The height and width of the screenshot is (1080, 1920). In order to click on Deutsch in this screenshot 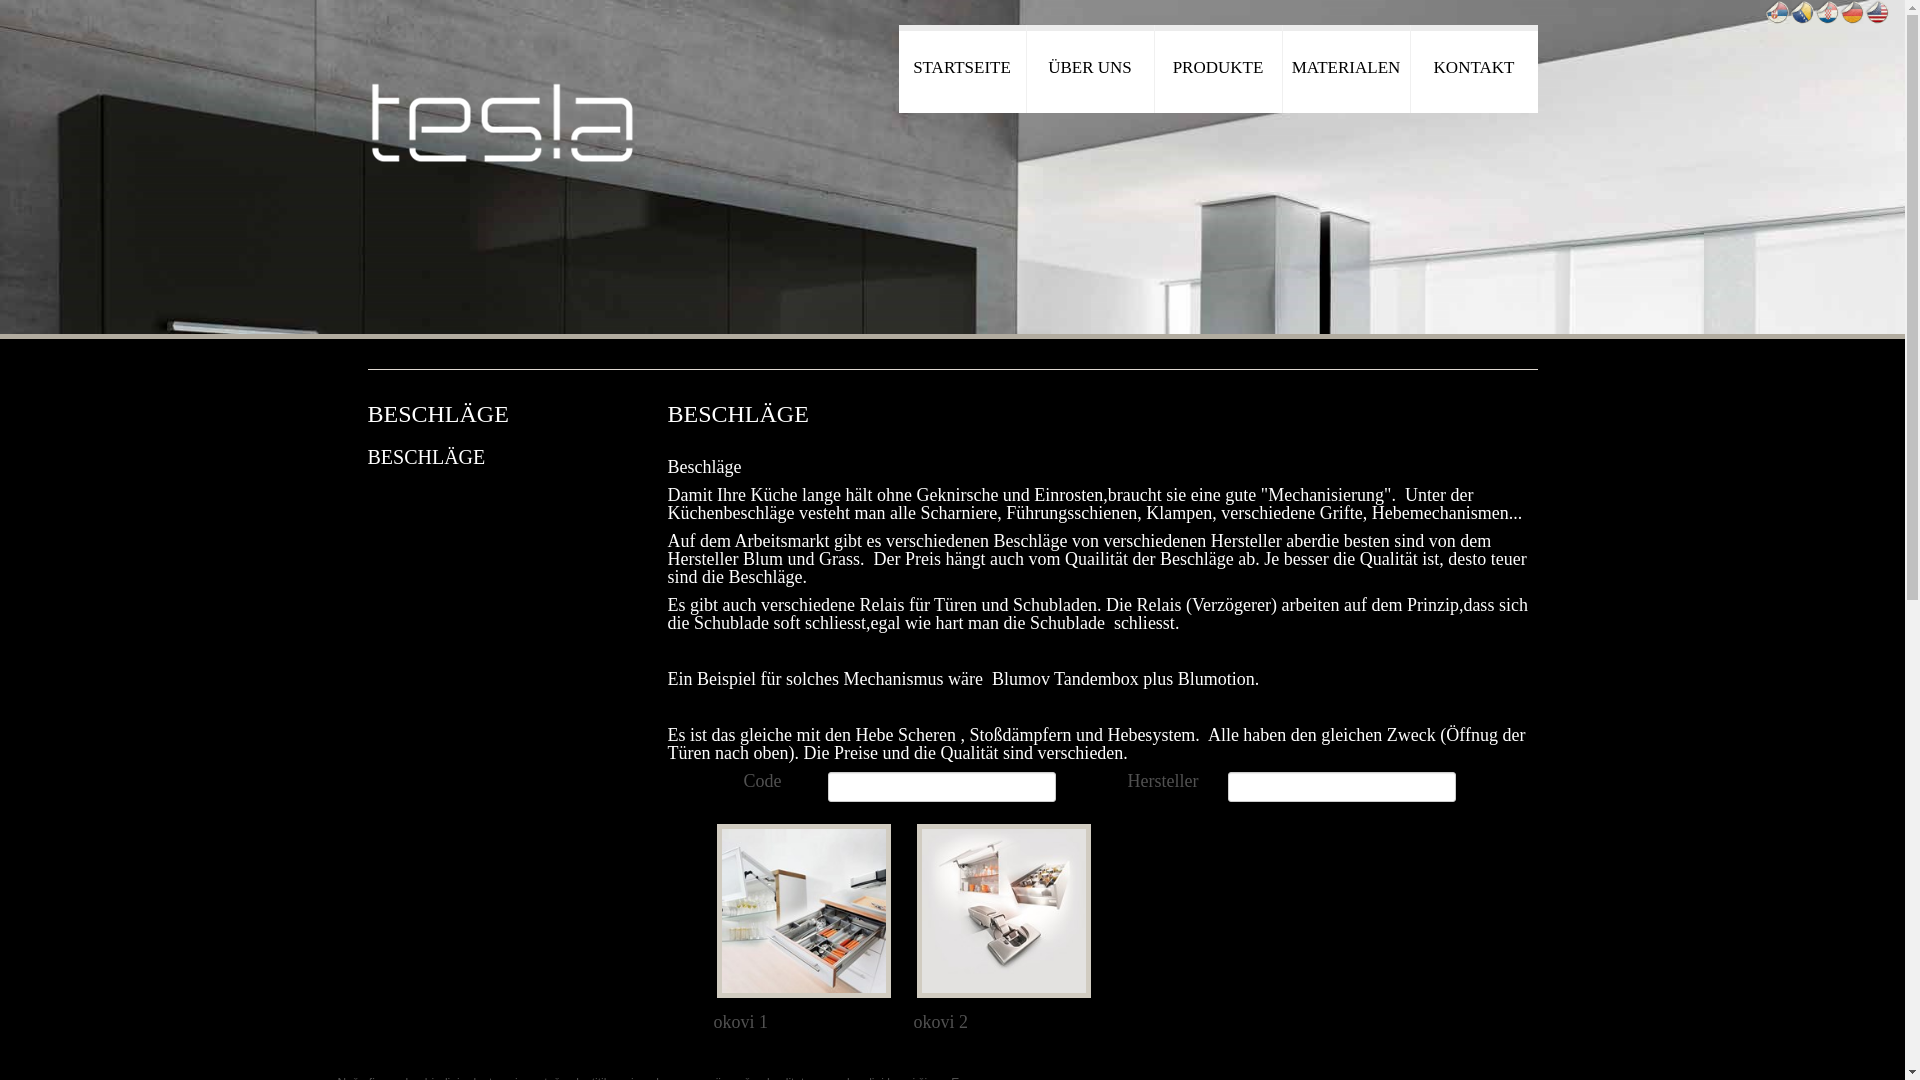, I will do `click(1852, 12)`.